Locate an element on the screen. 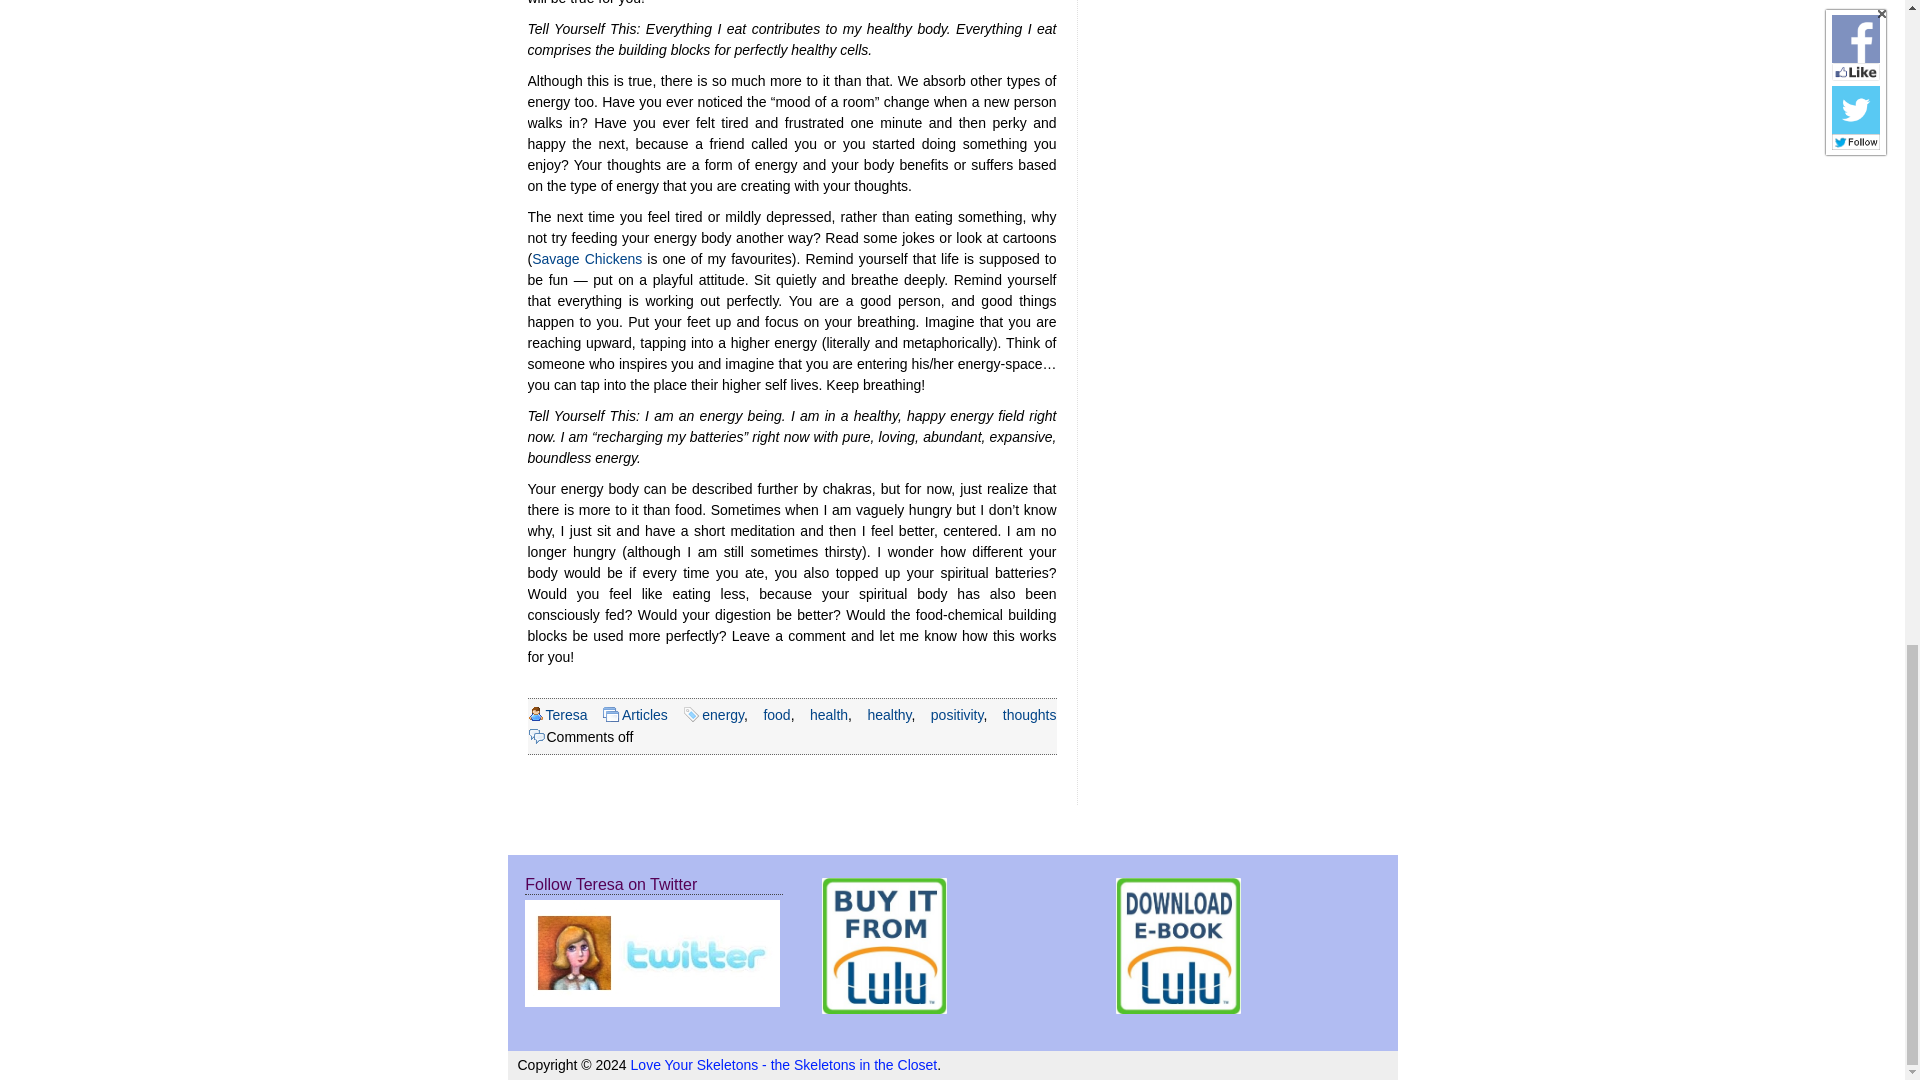 Image resolution: width=1920 pixels, height=1080 pixels. thoughts is located at coordinates (1030, 714).